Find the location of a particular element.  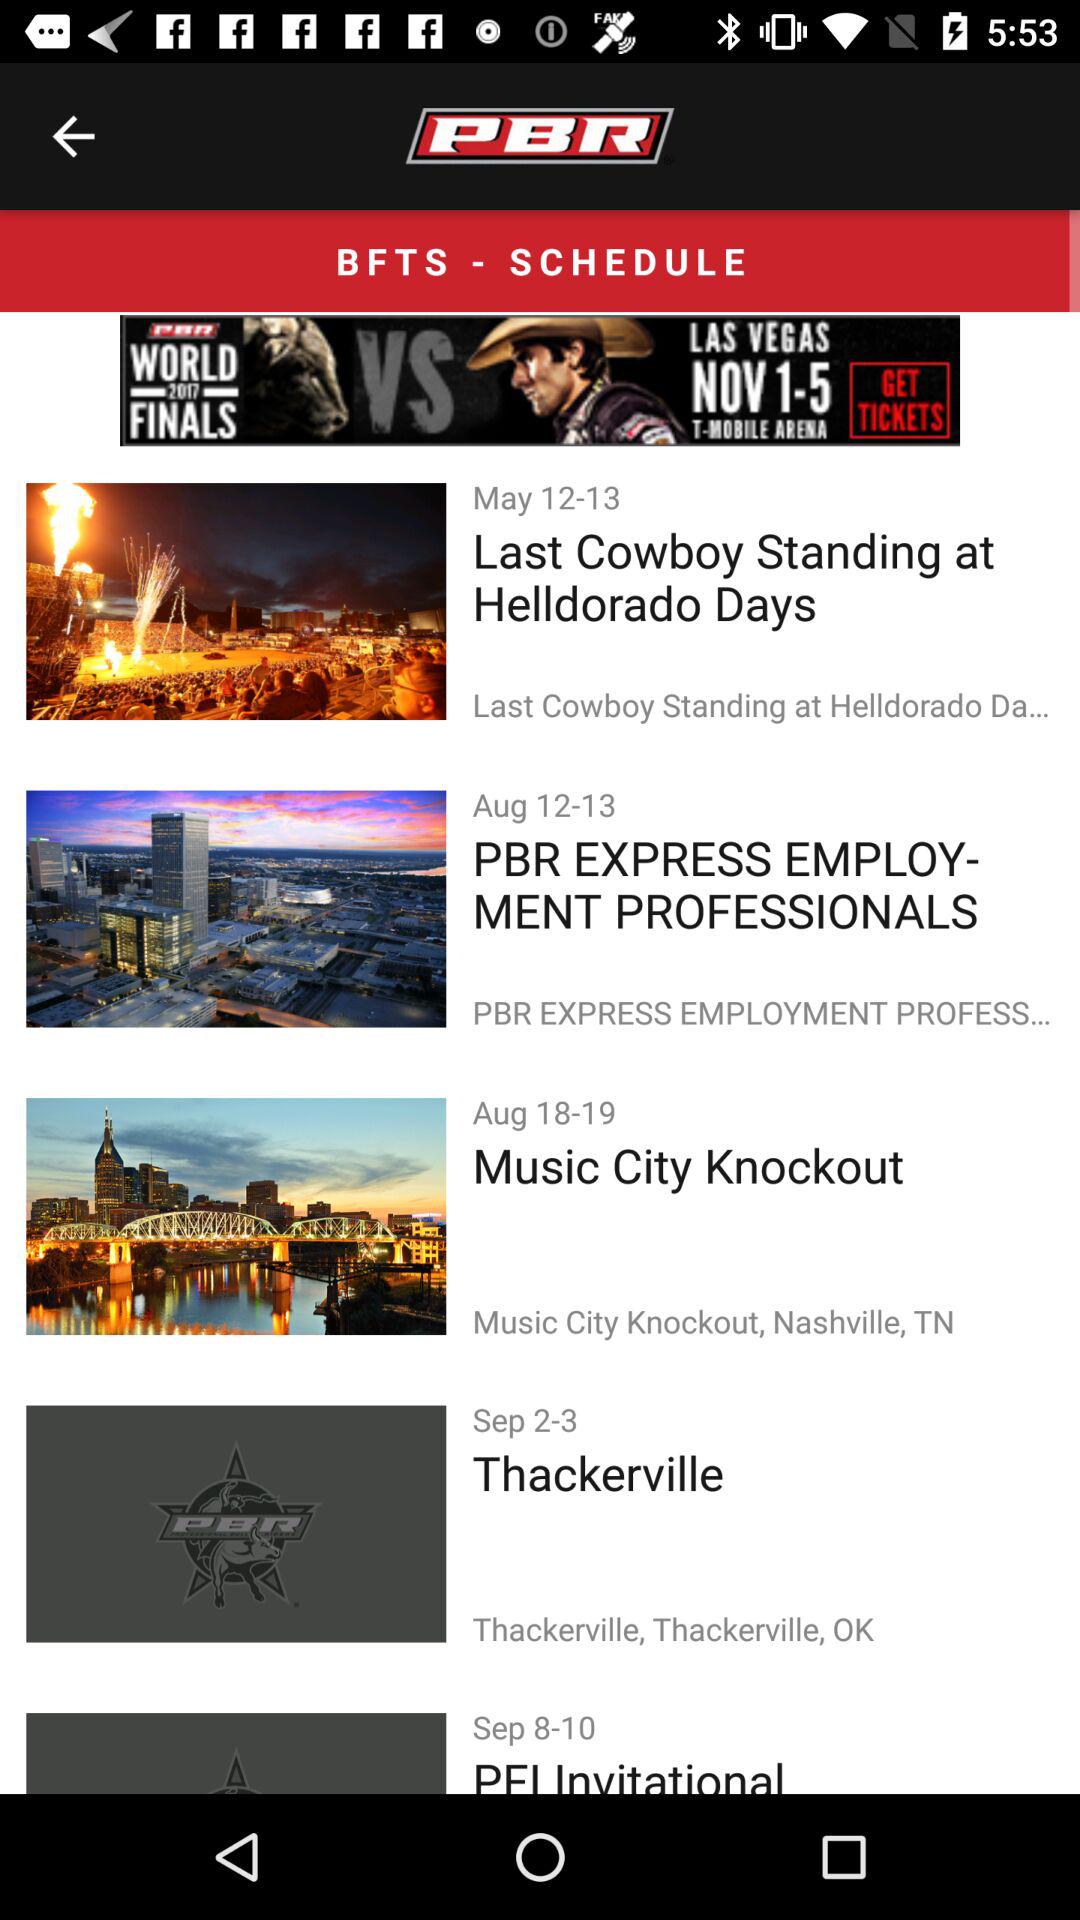

open the pfi invitational is located at coordinates (762, 1770).